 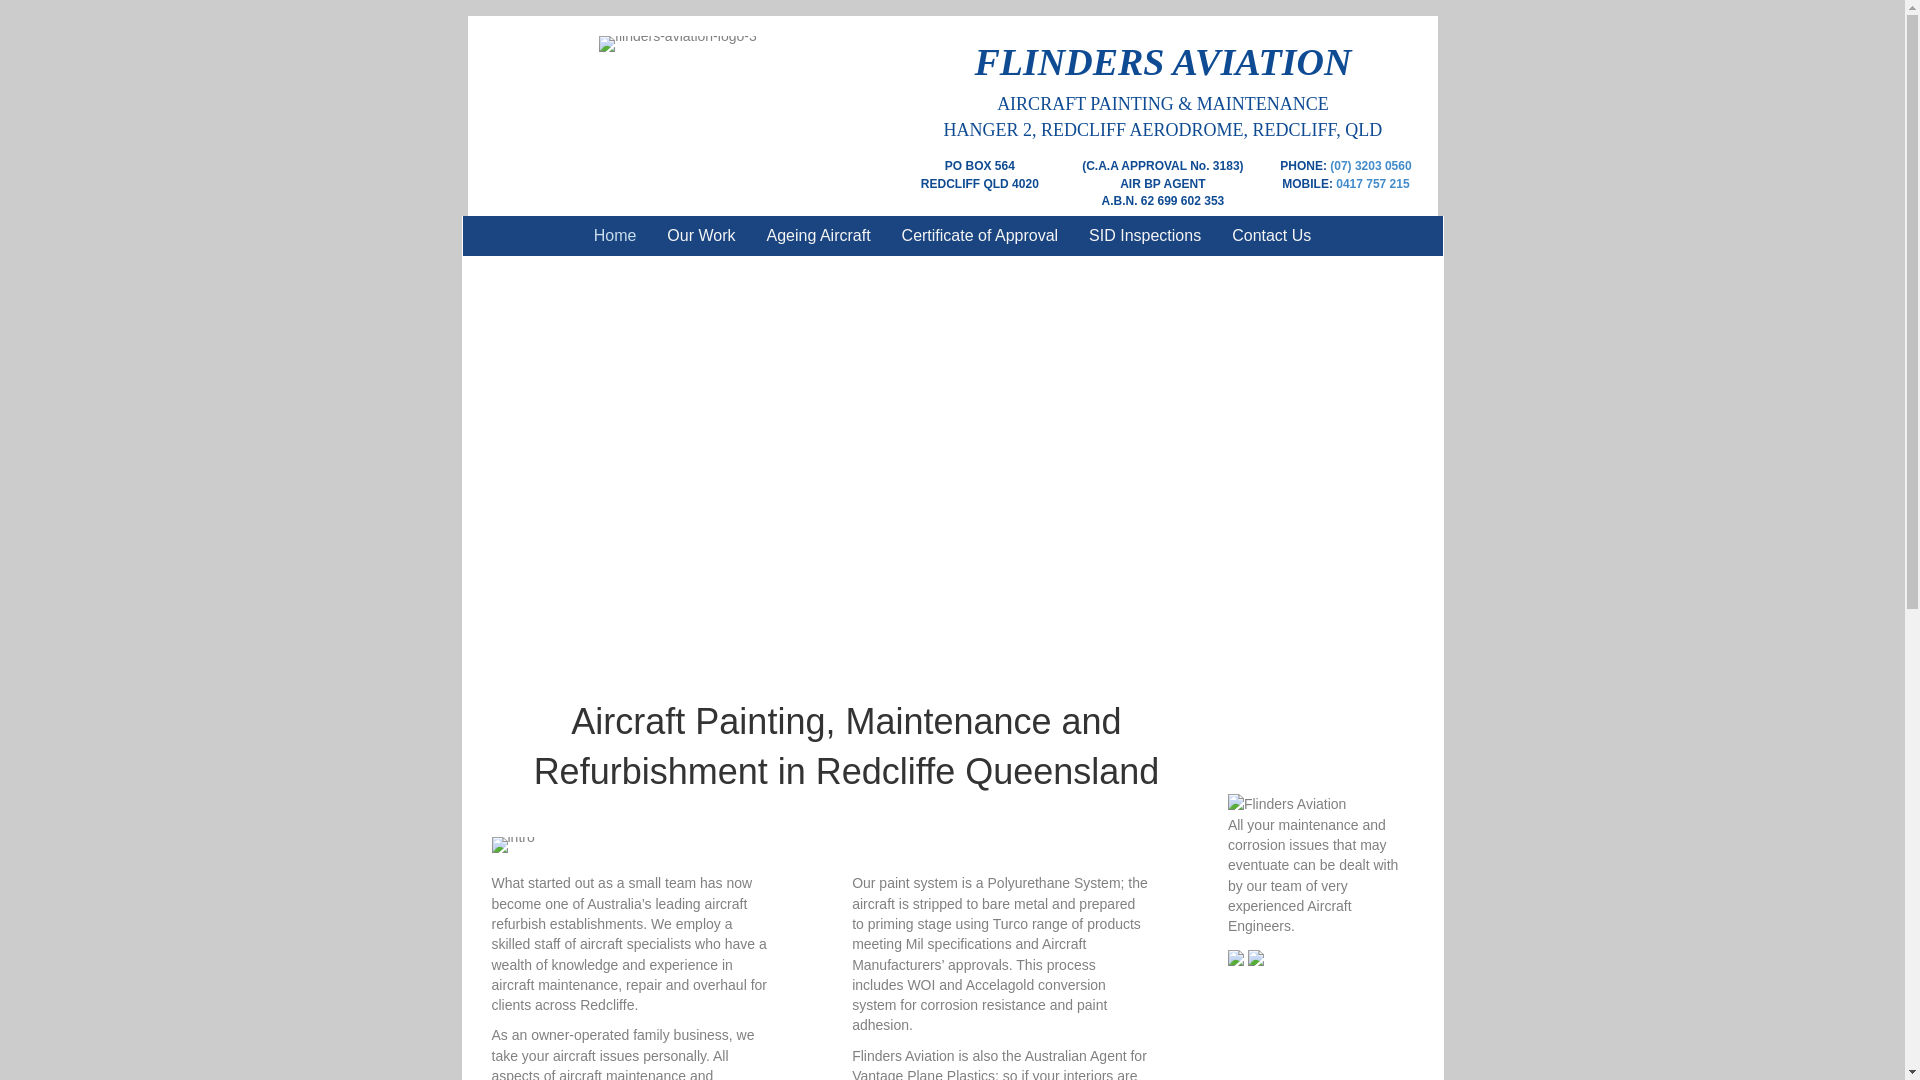 I want to click on SID Inspections, so click(x=1145, y=236).